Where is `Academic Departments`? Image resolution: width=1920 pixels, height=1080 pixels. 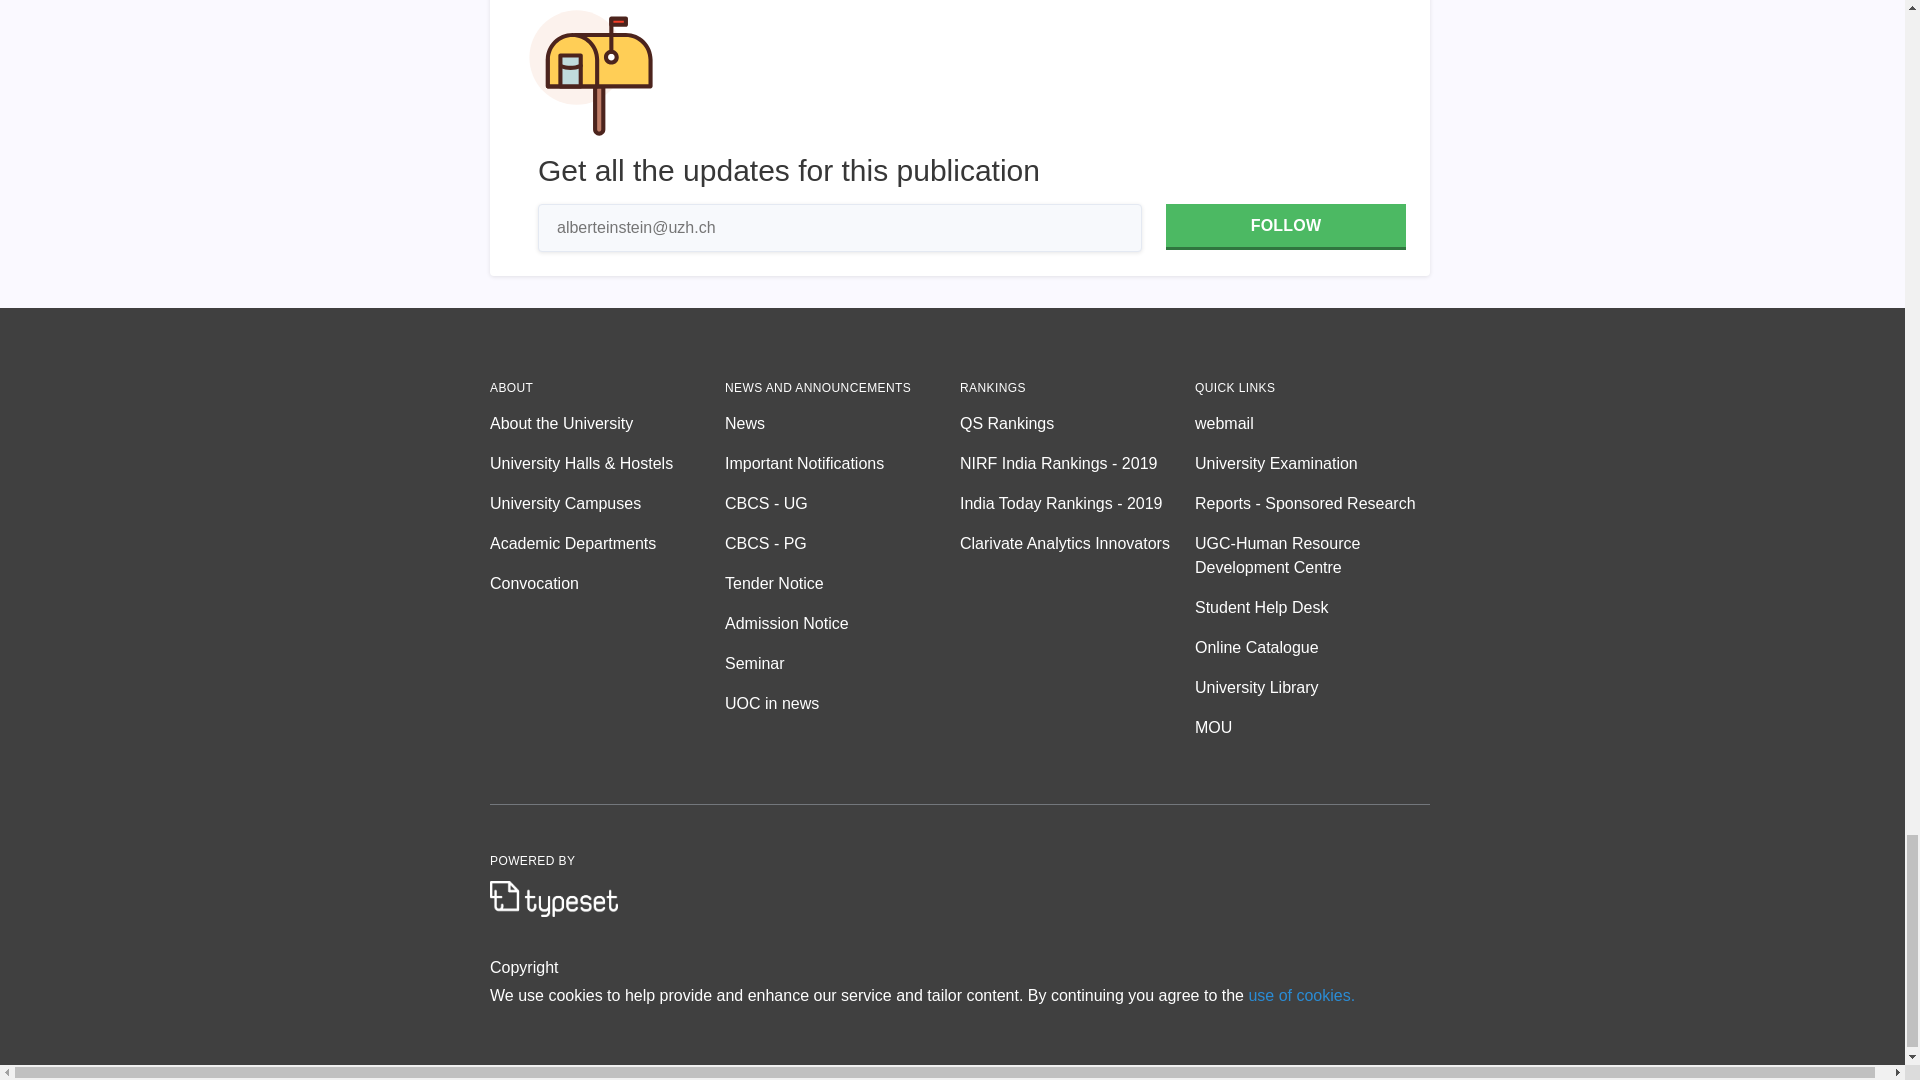 Academic Departments is located at coordinates (607, 544).